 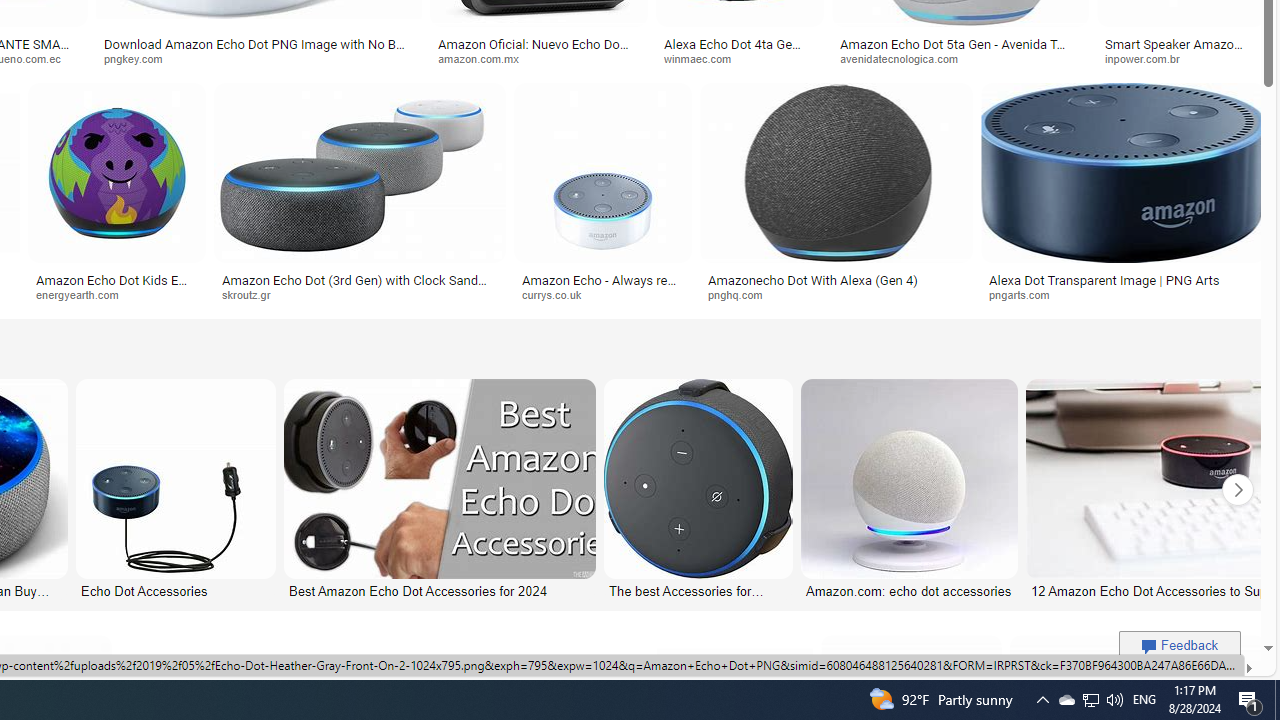 I want to click on avenidatecnologica.com, so click(x=960, y=58).